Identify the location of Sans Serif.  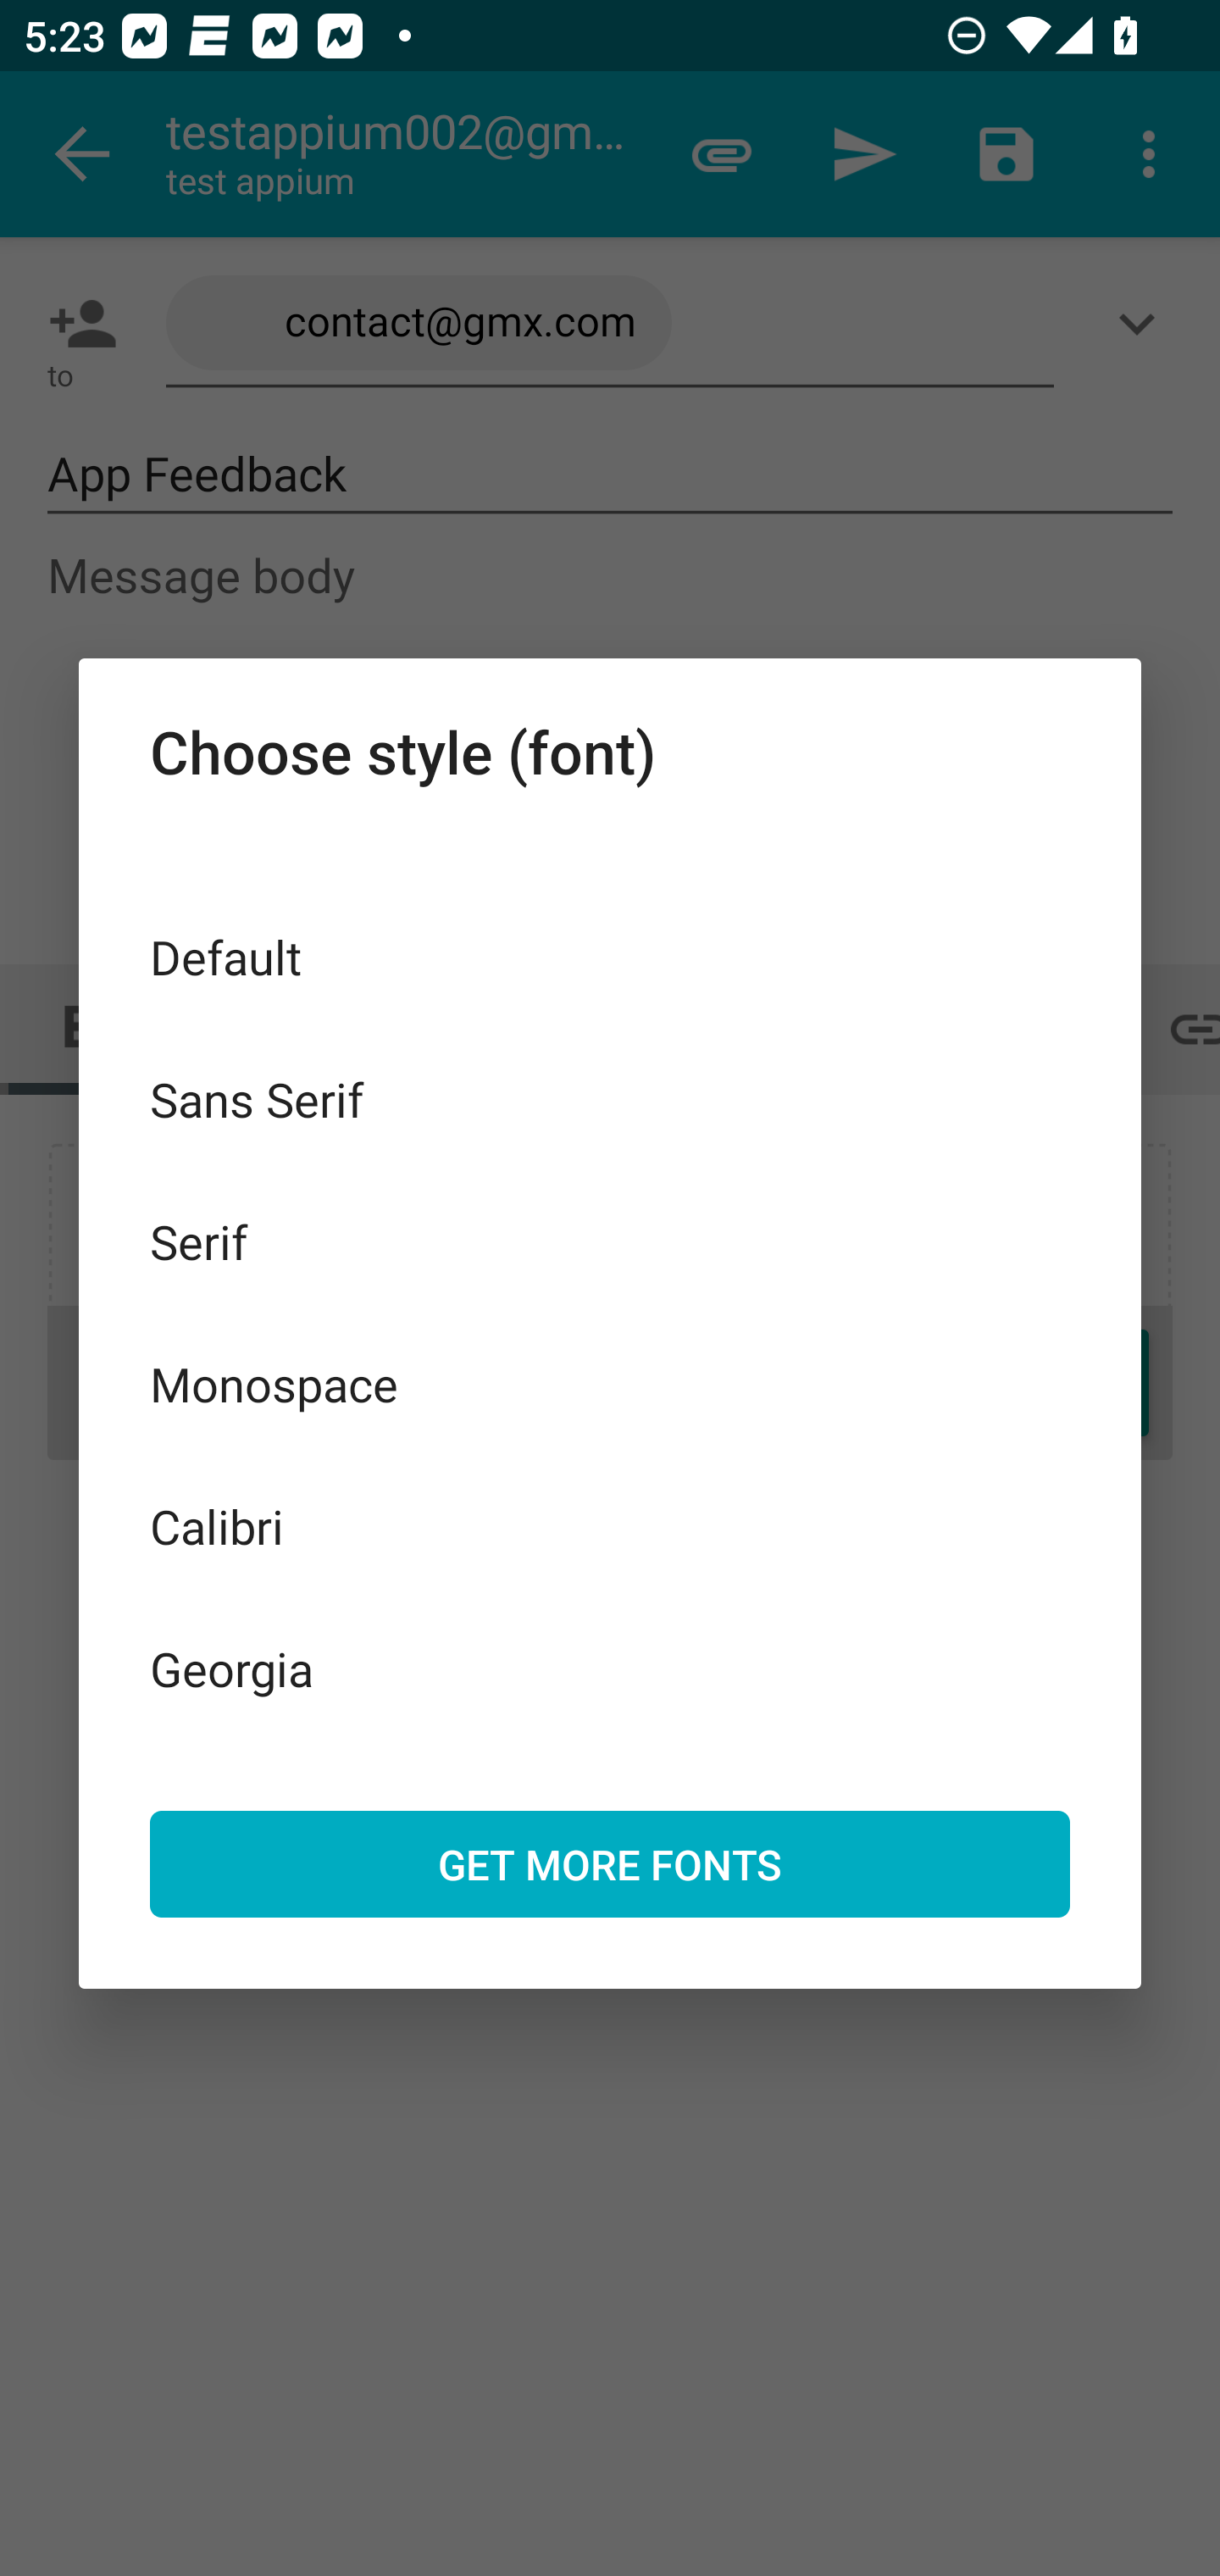
(610, 1098).